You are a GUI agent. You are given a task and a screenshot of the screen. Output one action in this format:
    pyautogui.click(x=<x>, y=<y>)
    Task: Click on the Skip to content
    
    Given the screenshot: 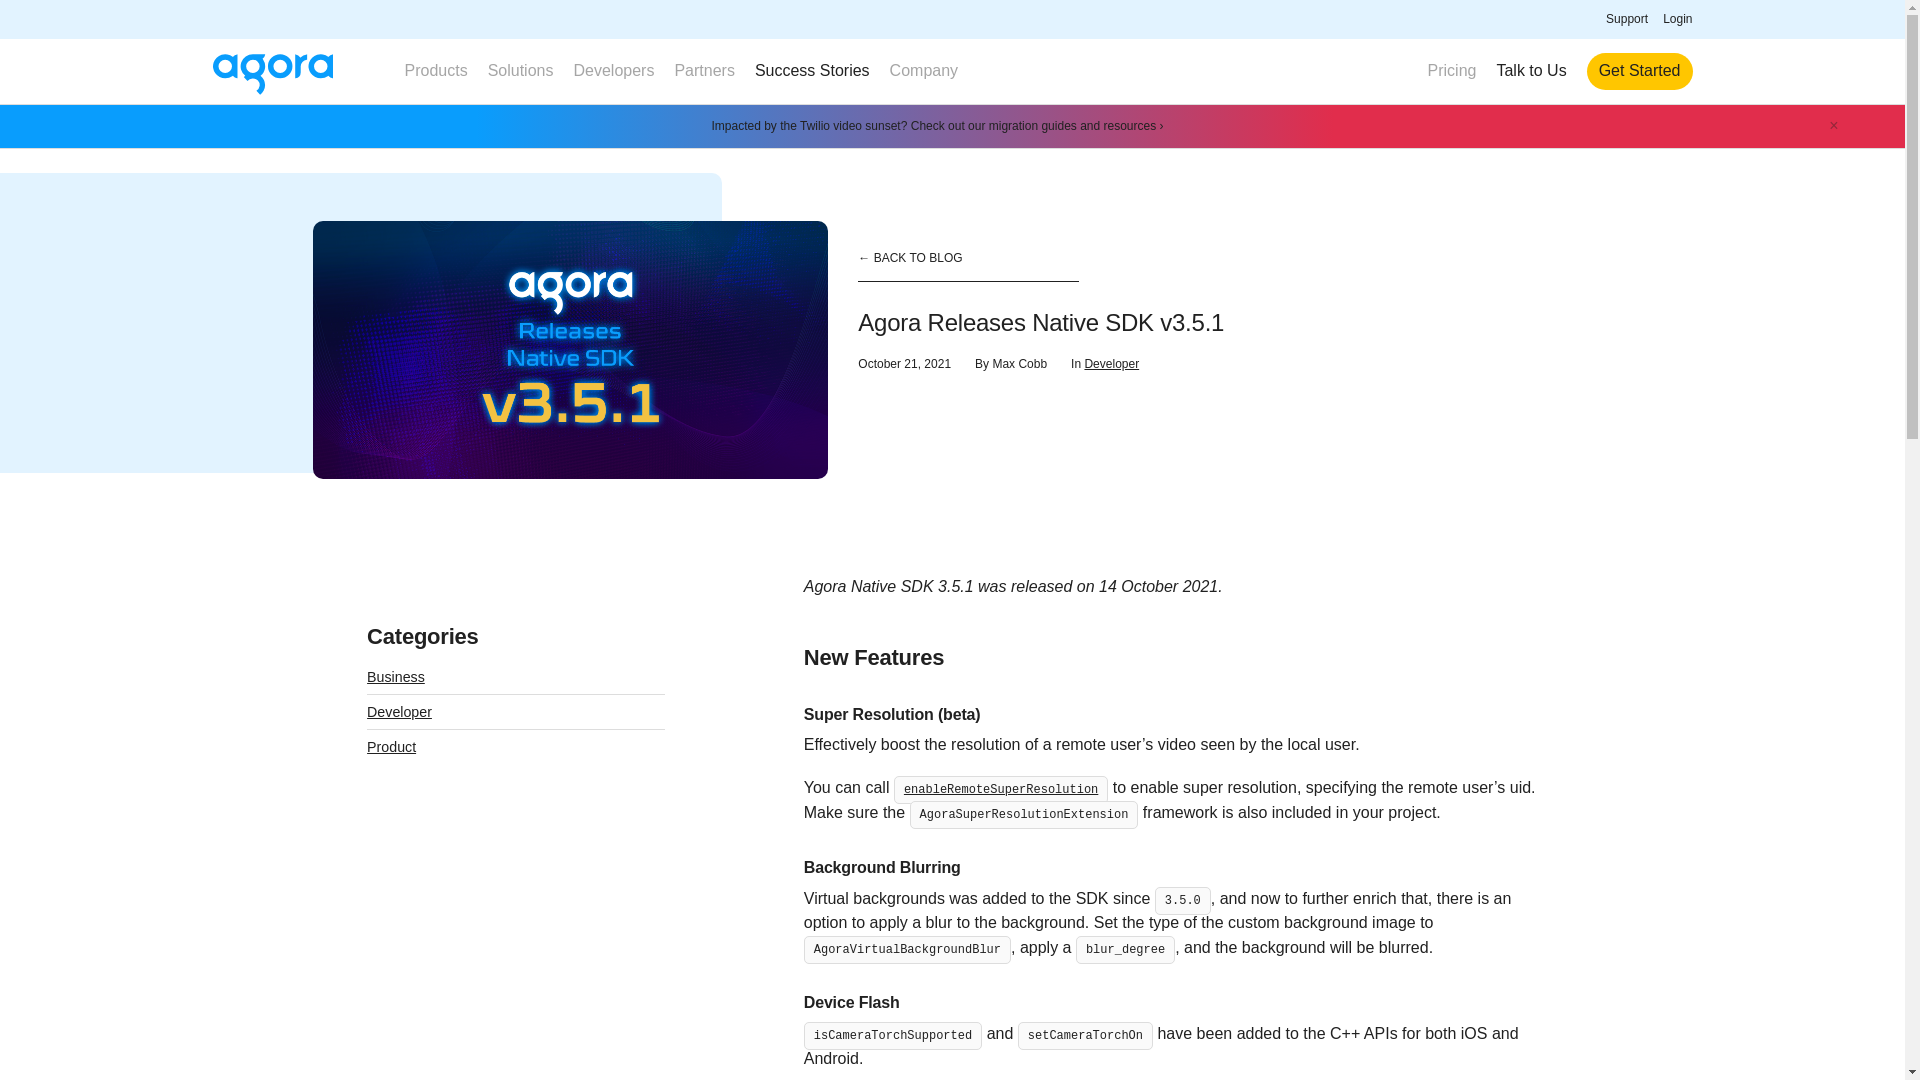 What is the action you would take?
    pyautogui.click(x=16, y=16)
    